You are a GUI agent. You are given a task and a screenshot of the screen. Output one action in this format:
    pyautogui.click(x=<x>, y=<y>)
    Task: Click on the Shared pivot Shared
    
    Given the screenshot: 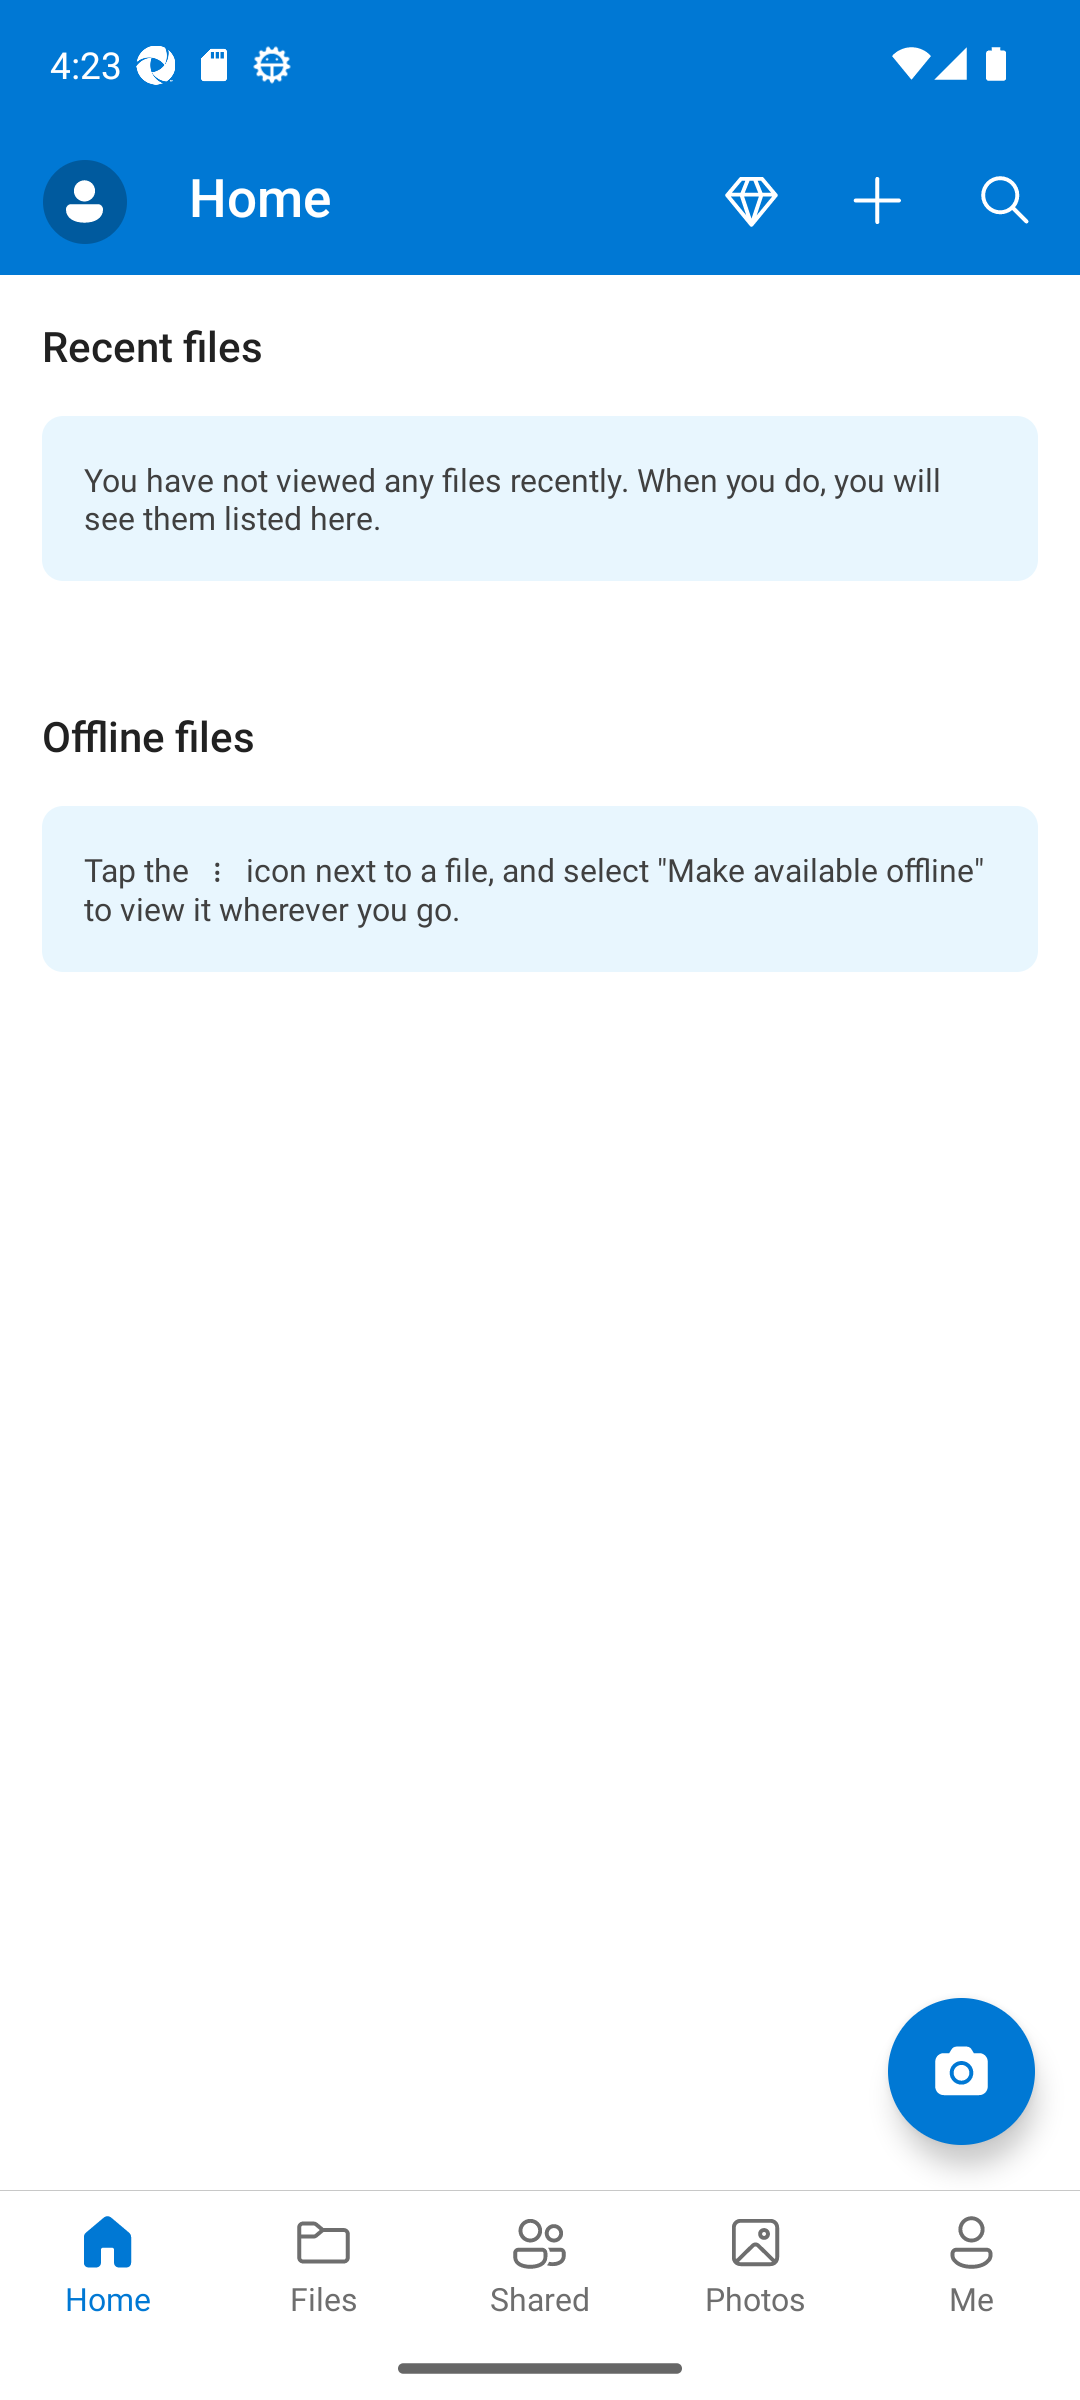 What is the action you would take?
    pyautogui.click(x=540, y=2262)
    